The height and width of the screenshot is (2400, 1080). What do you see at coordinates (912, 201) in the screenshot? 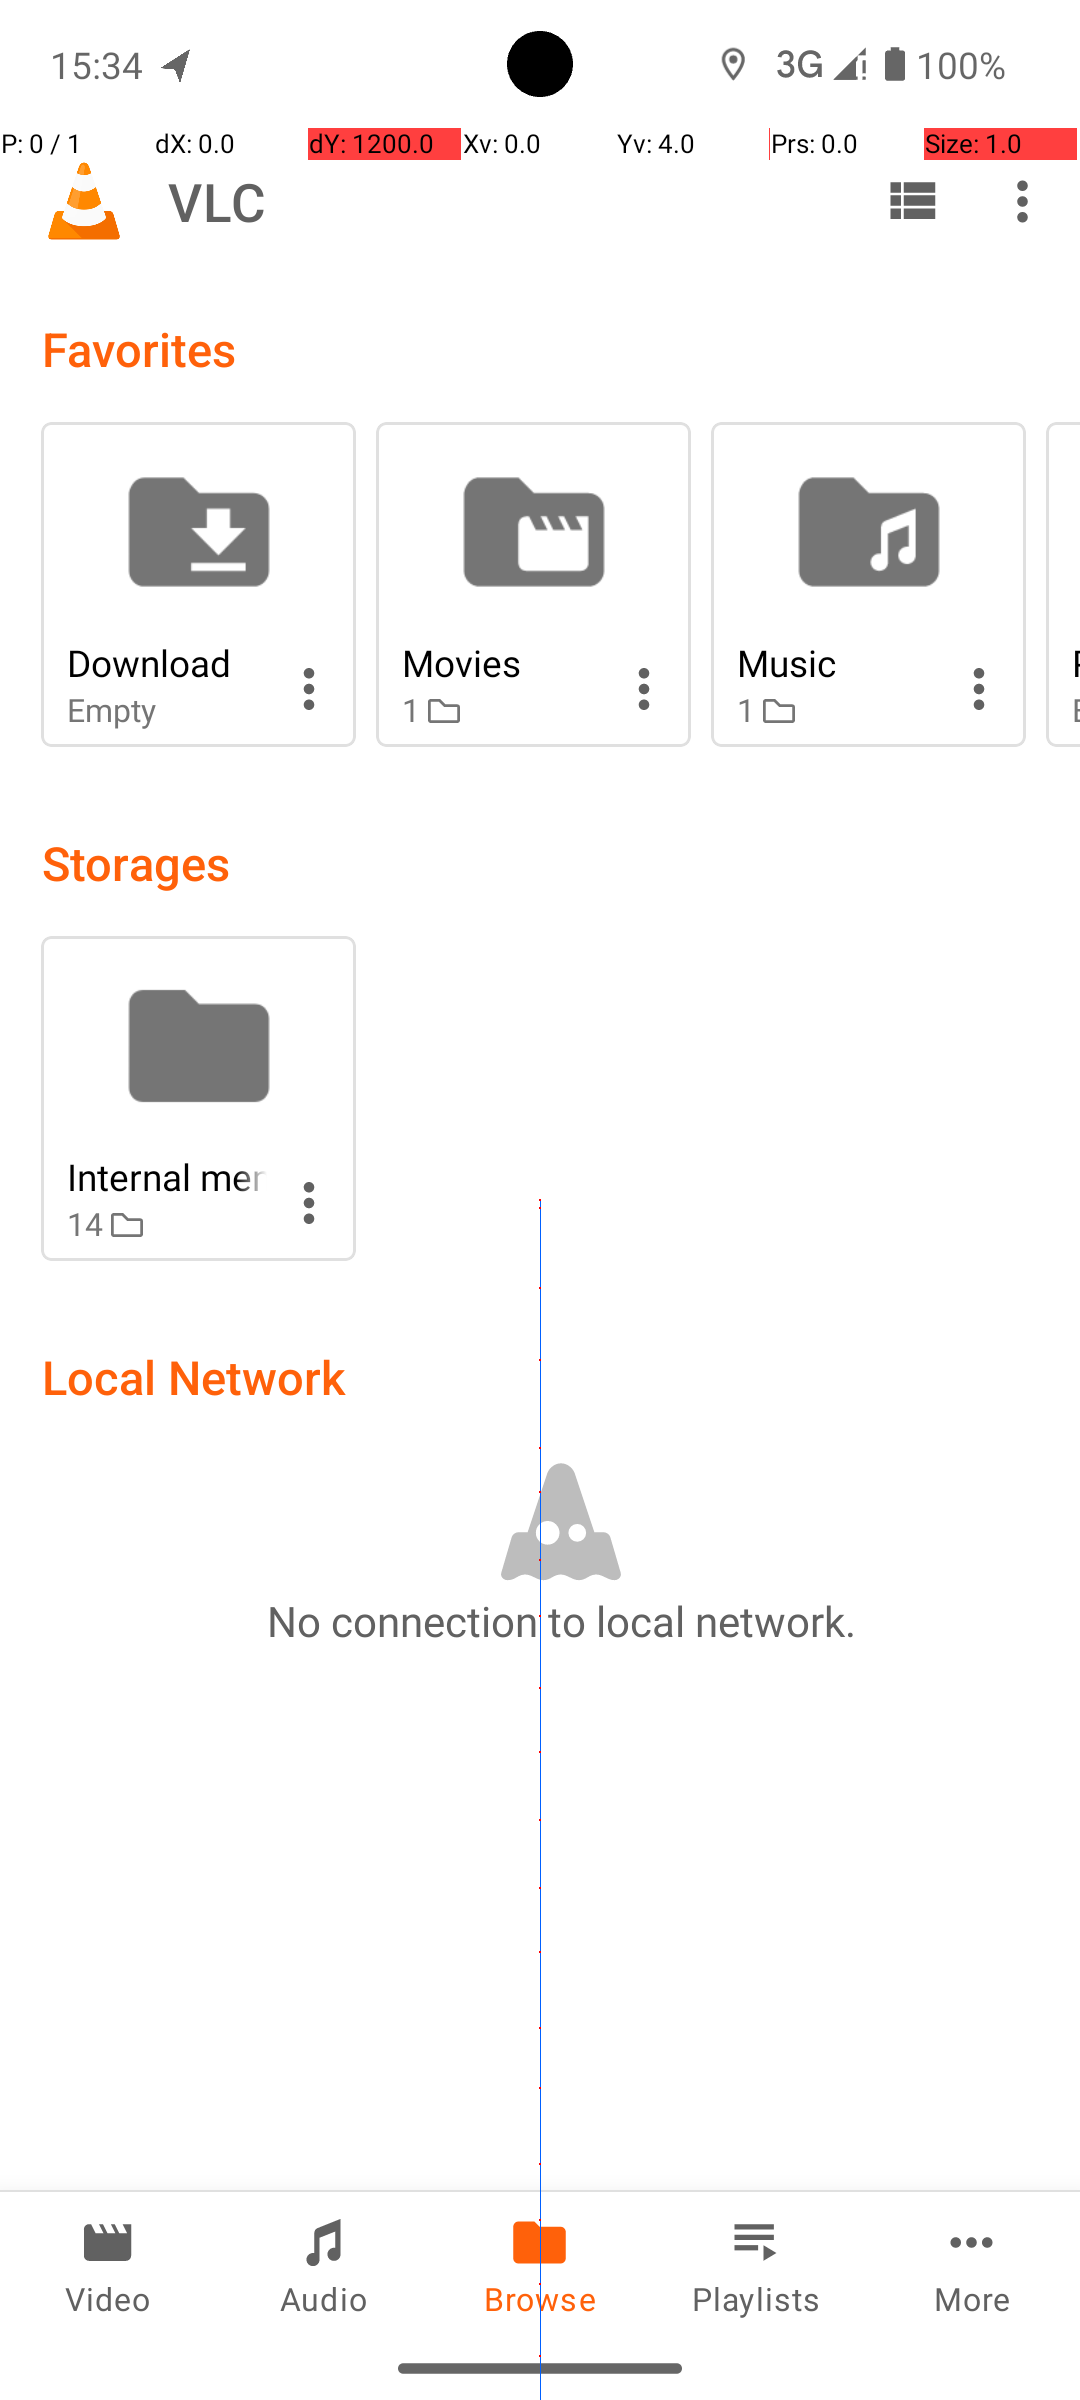
I see `Display in list` at bounding box center [912, 201].